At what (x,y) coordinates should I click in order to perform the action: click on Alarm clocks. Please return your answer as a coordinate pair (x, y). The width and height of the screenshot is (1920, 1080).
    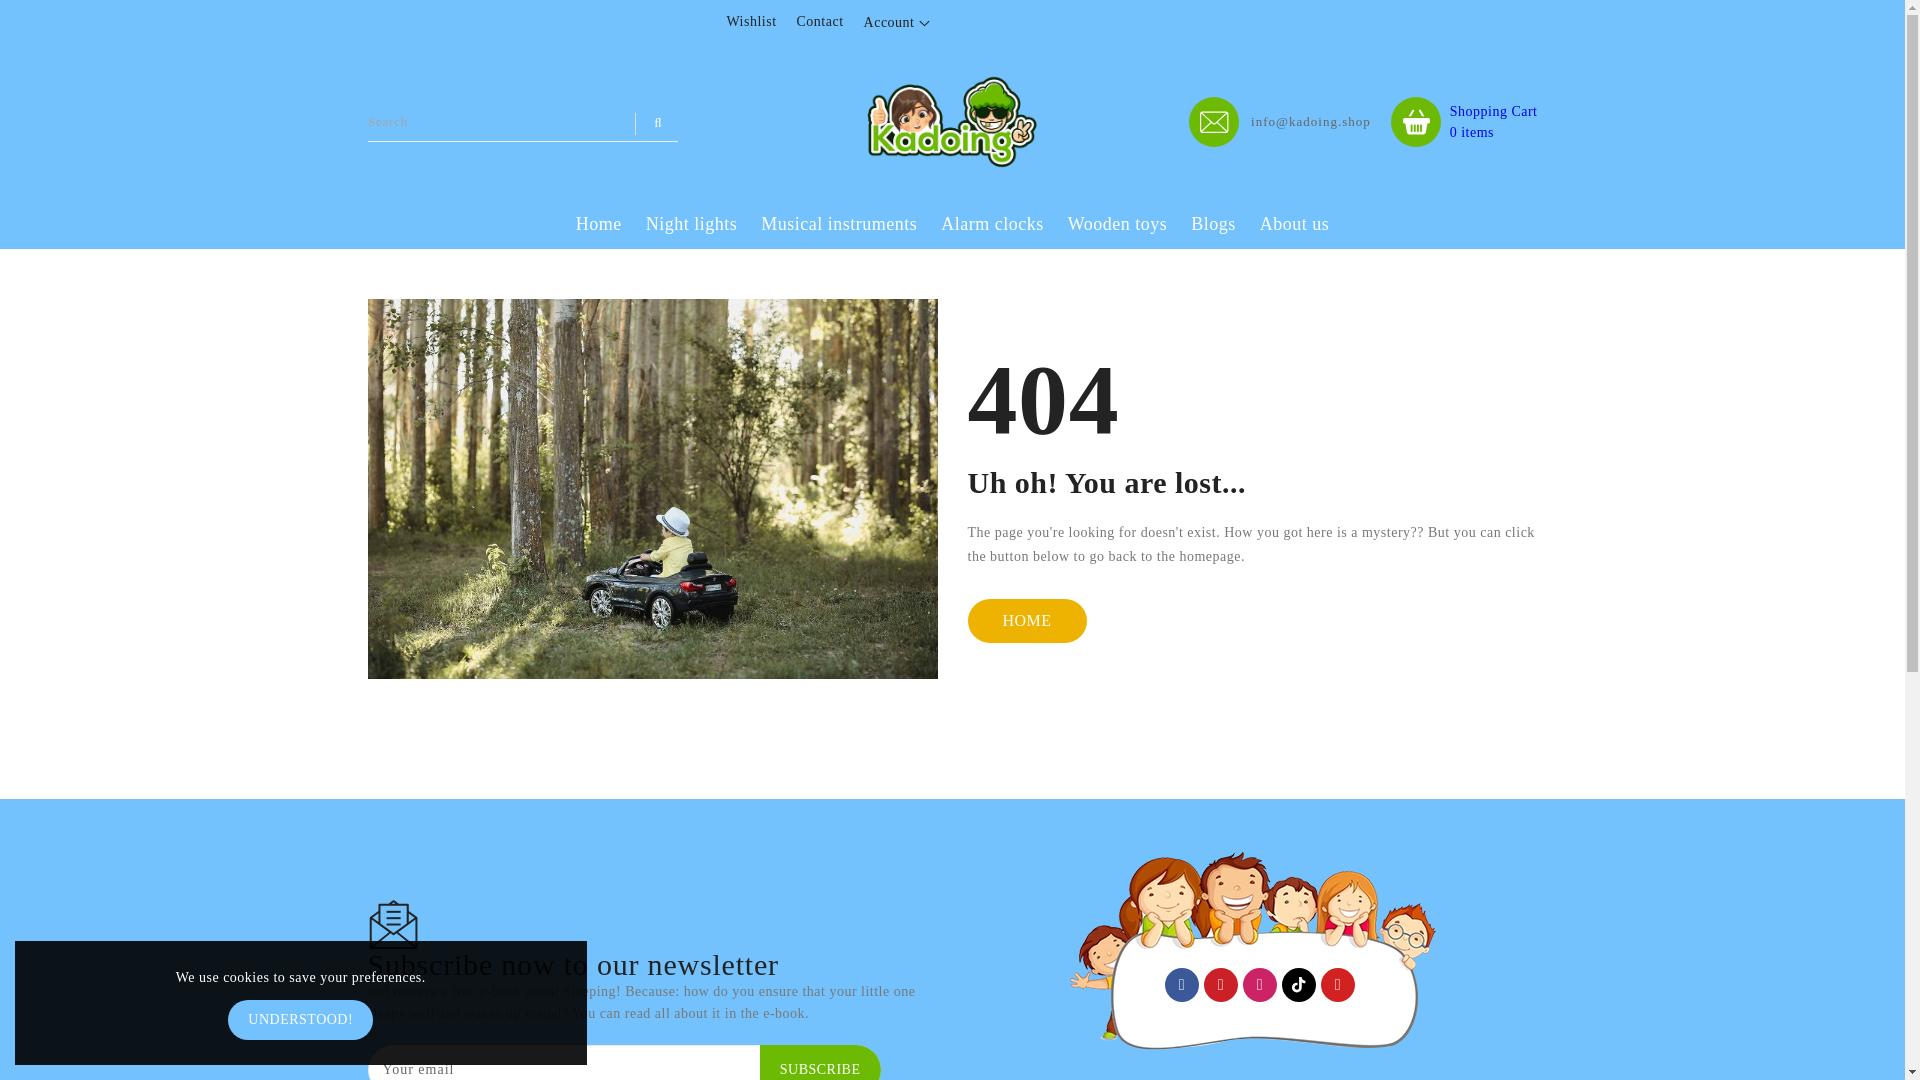
    Looking at the image, I should click on (992, 224).